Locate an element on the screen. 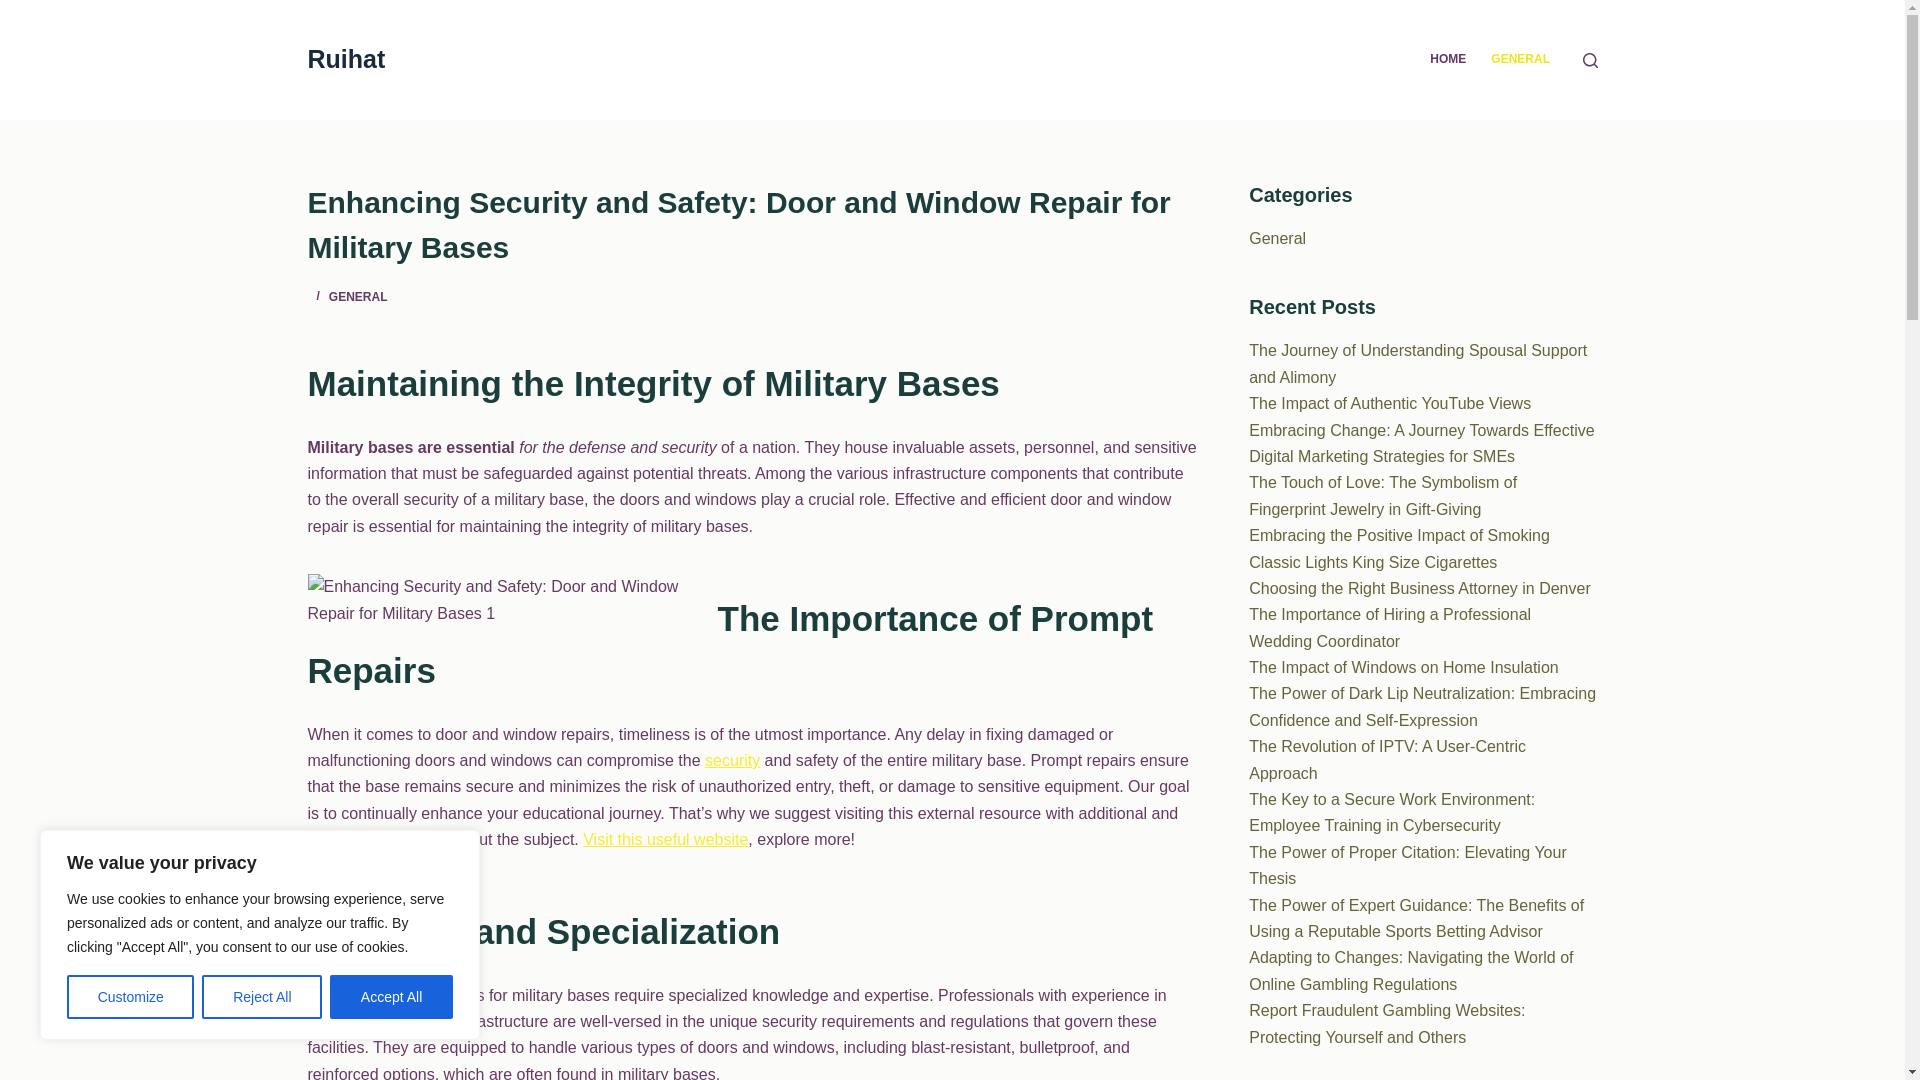 This screenshot has height=1080, width=1920. The Impact of Authentic YouTube Views is located at coordinates (1390, 403).